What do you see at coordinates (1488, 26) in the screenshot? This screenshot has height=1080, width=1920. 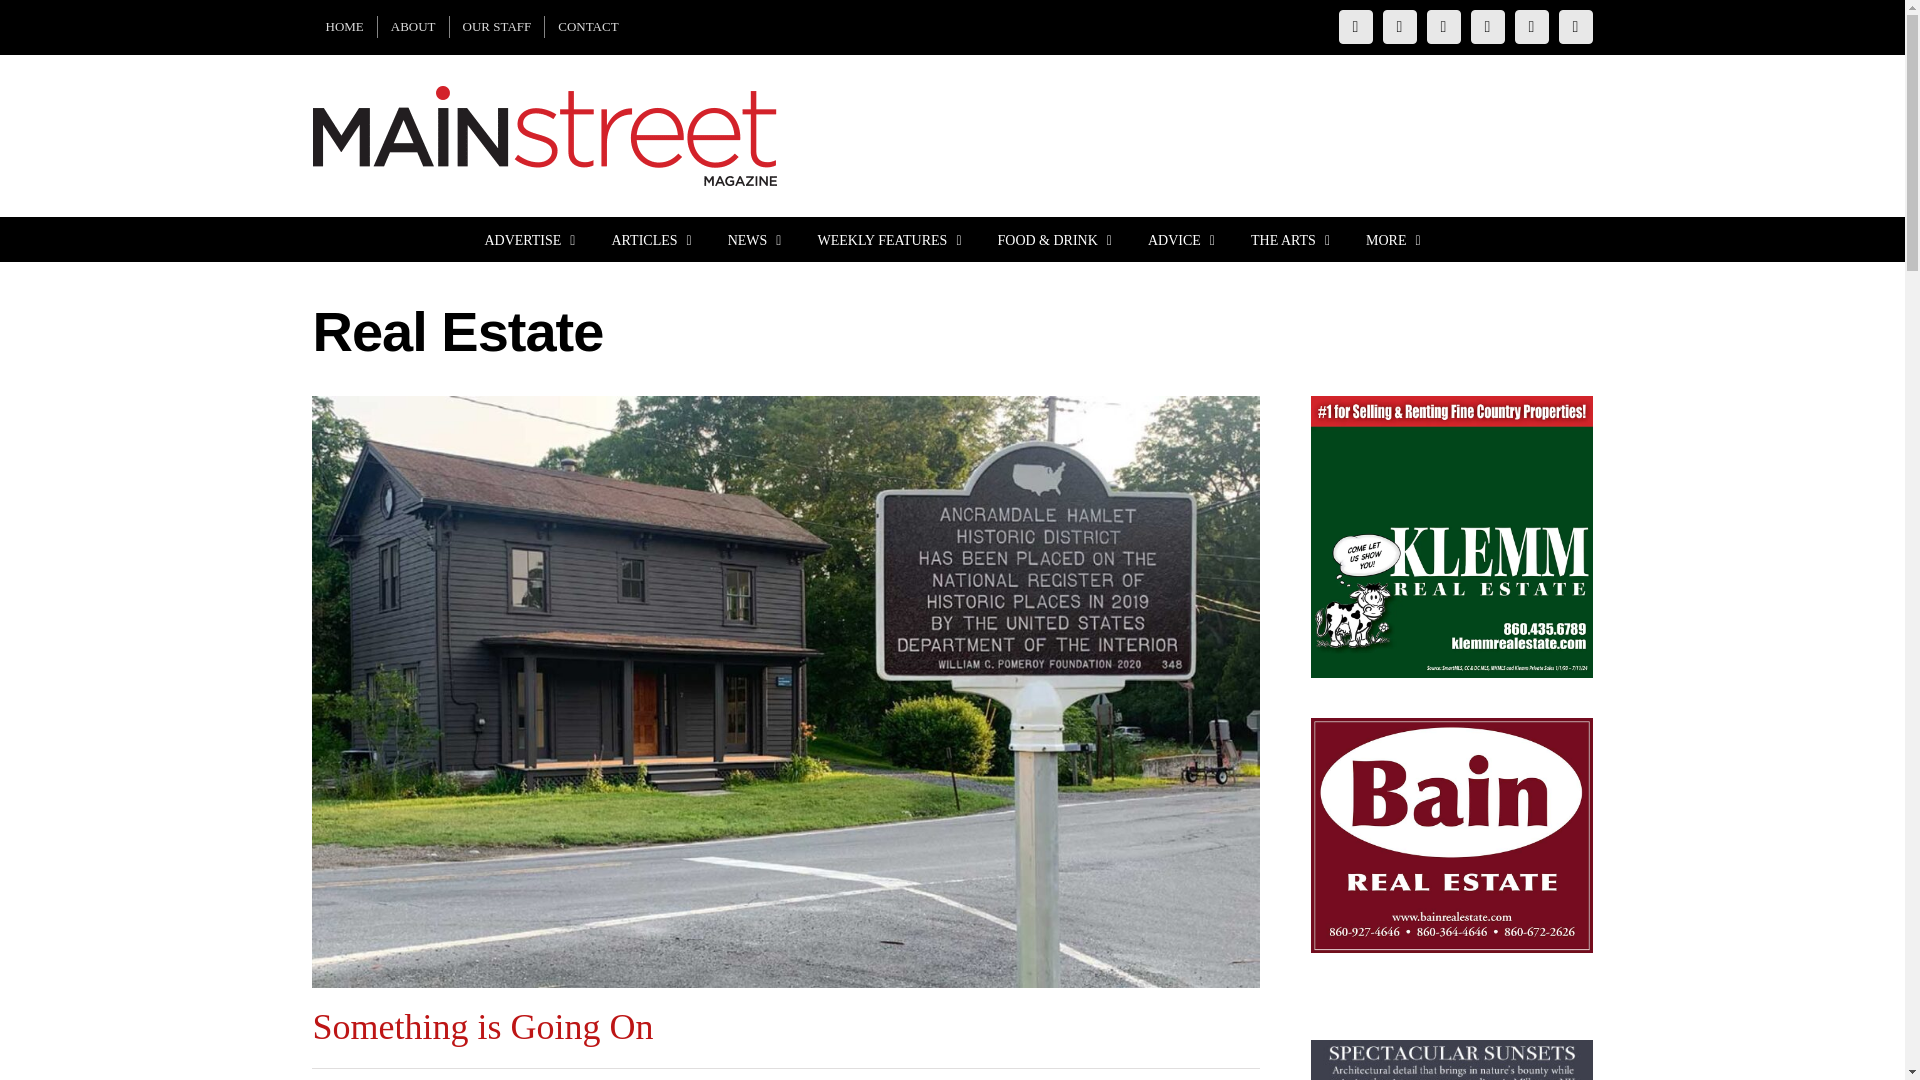 I see `YouTube` at bounding box center [1488, 26].